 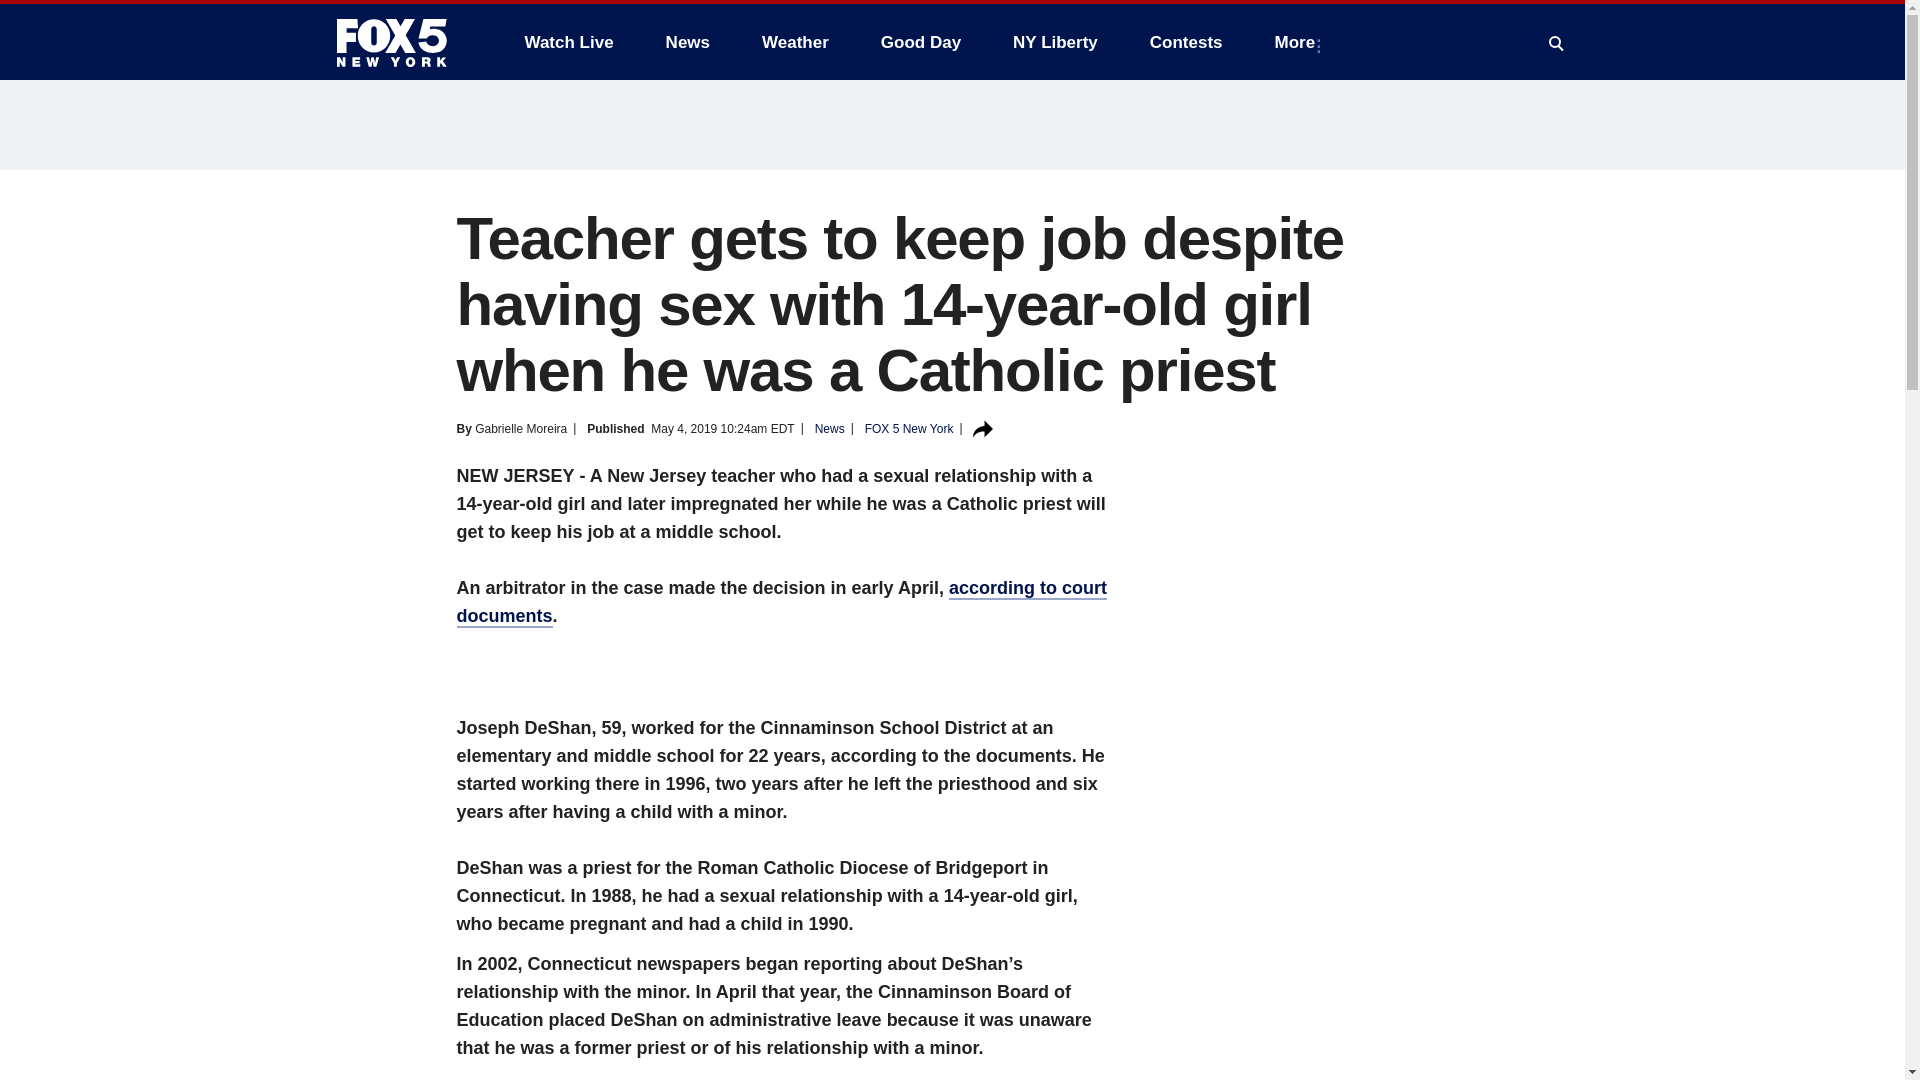 I want to click on Good Day, so click(x=921, y=42).